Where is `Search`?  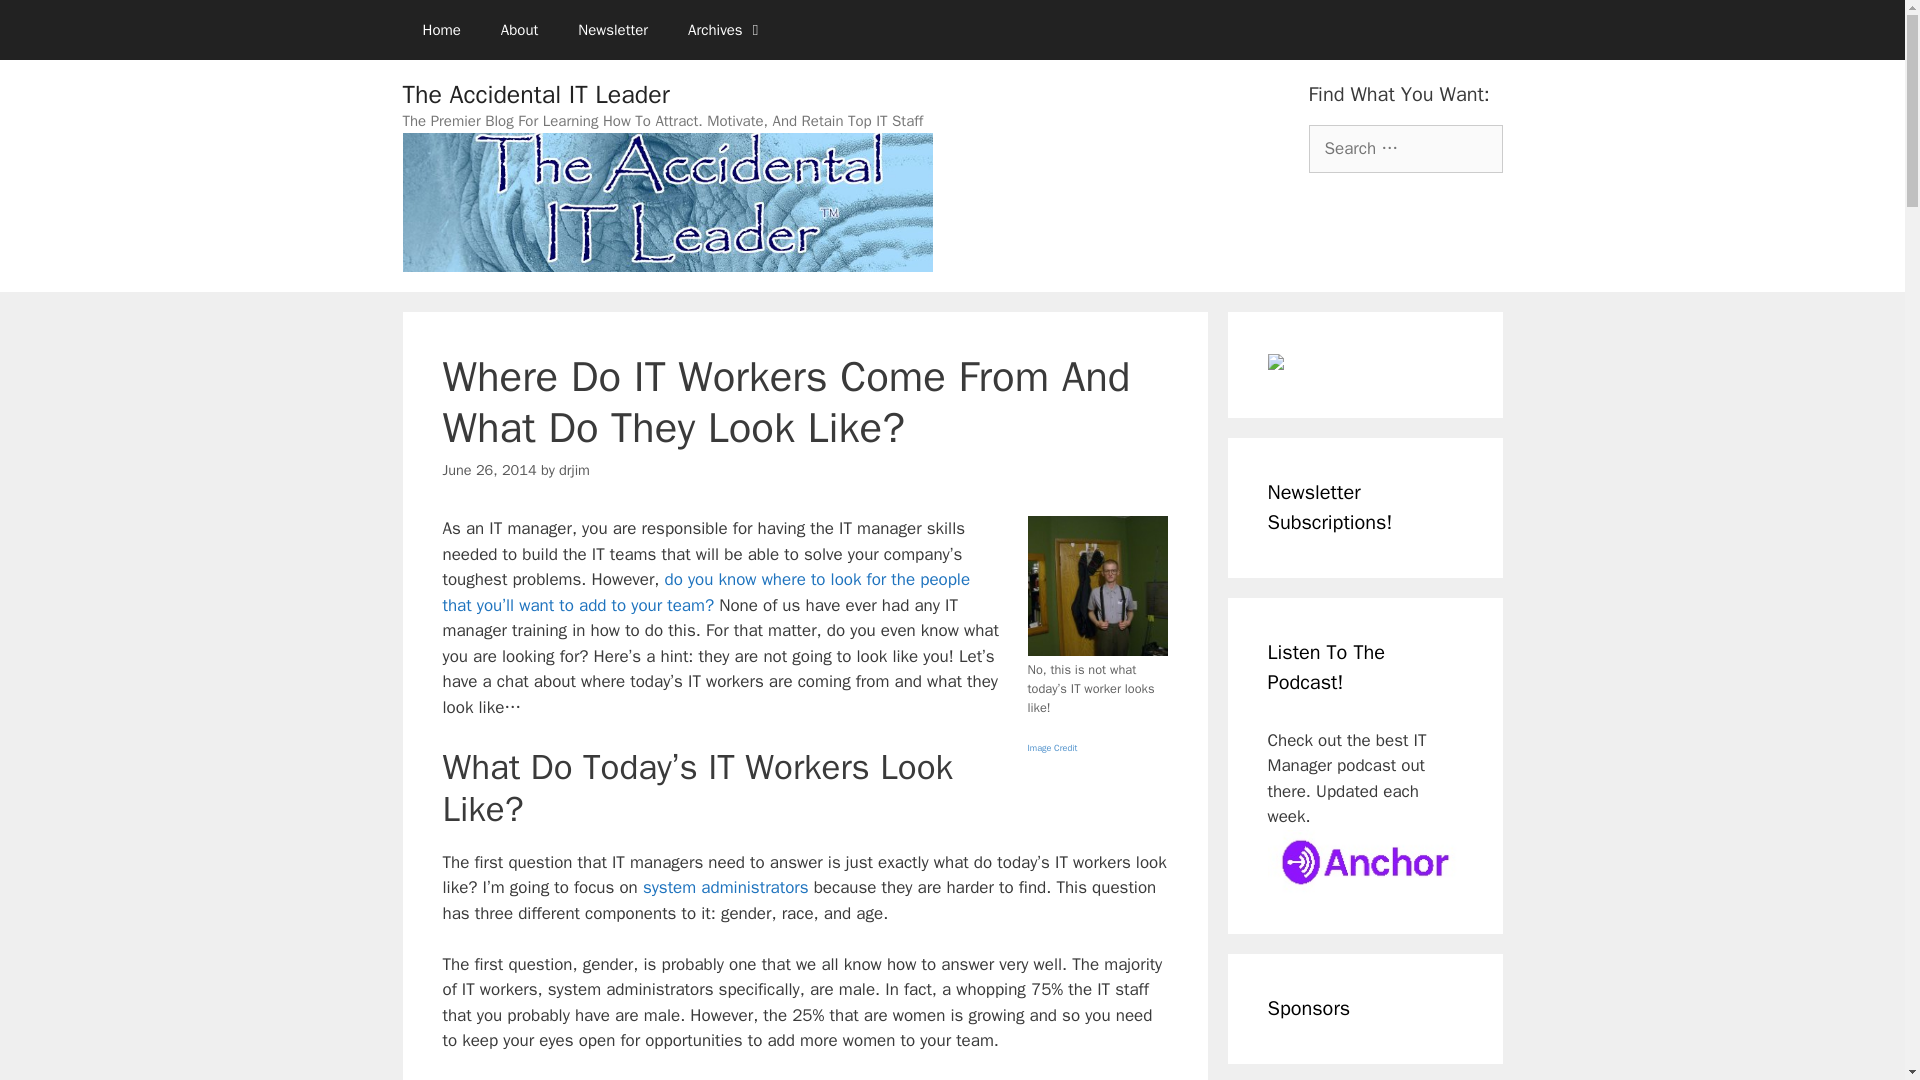 Search is located at coordinates (47, 24).